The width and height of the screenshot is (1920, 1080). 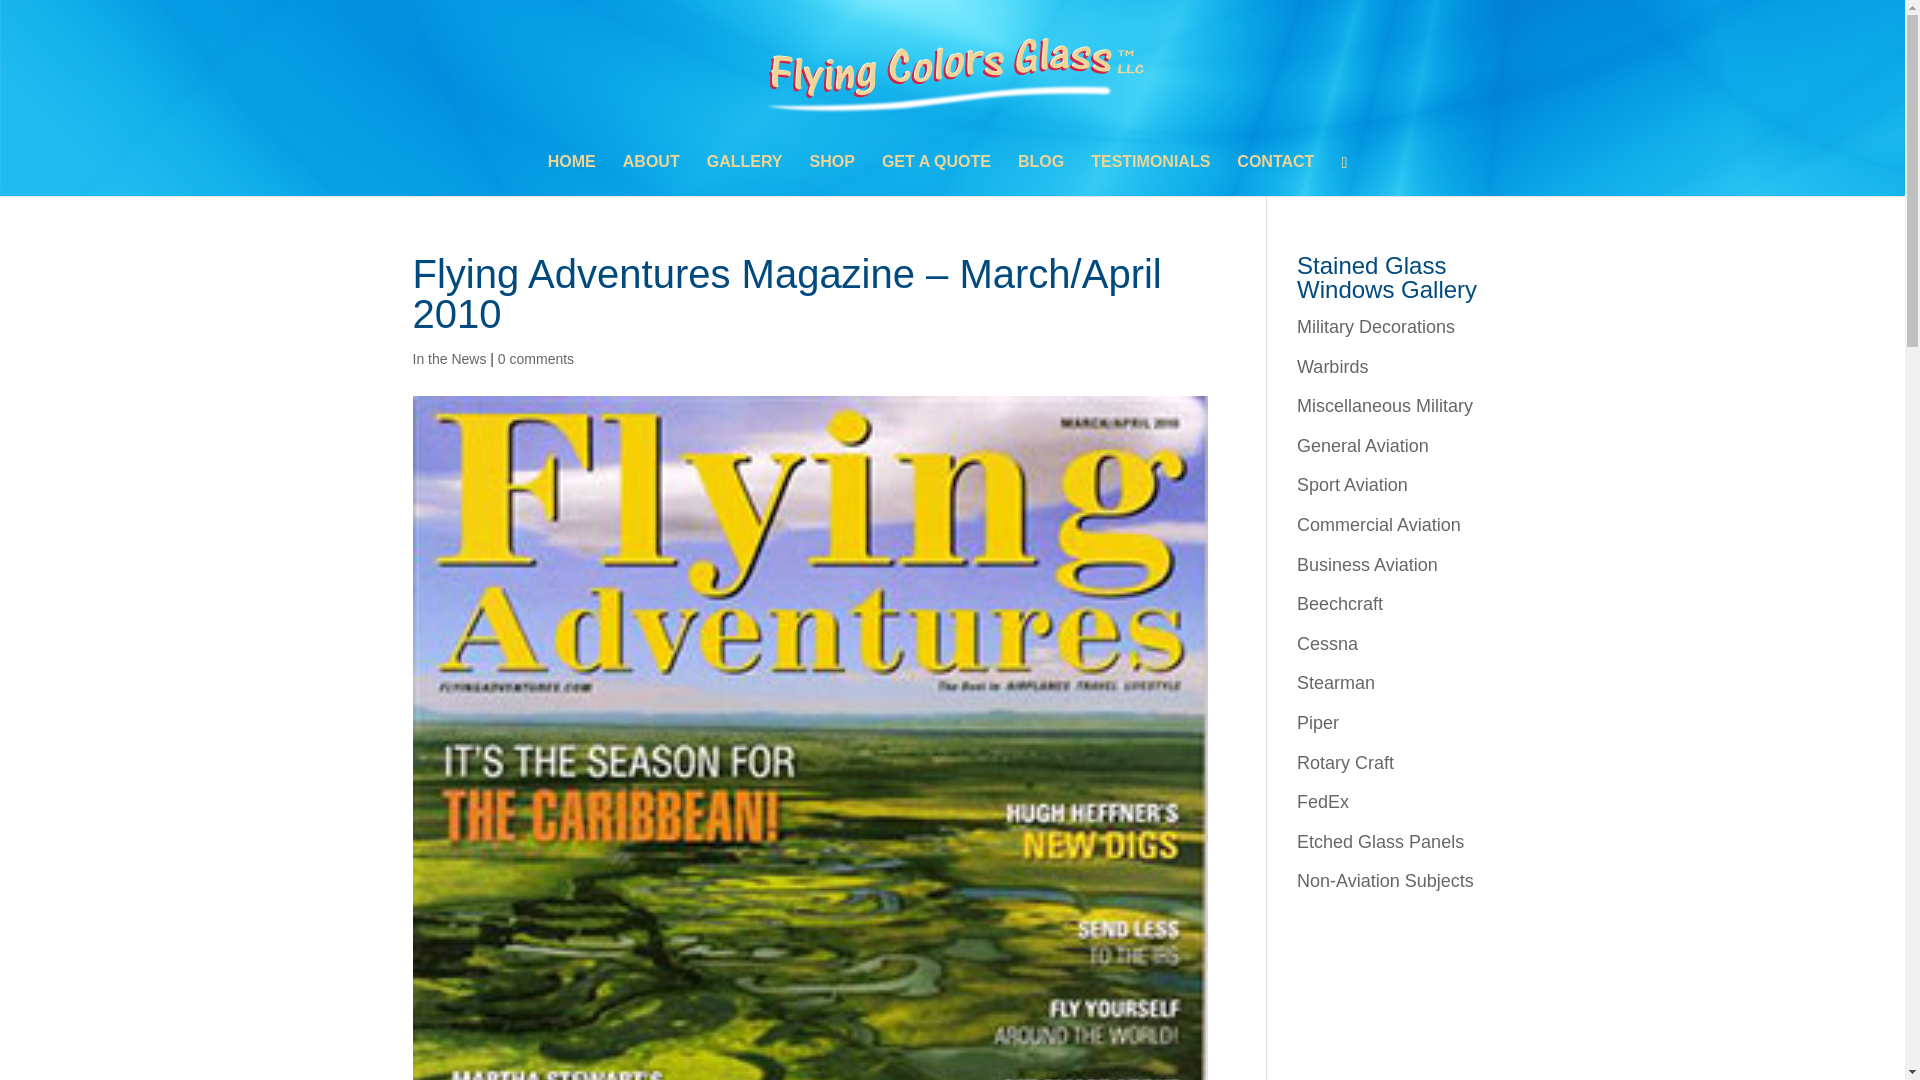 I want to click on Military Decorations, so click(x=1376, y=326).